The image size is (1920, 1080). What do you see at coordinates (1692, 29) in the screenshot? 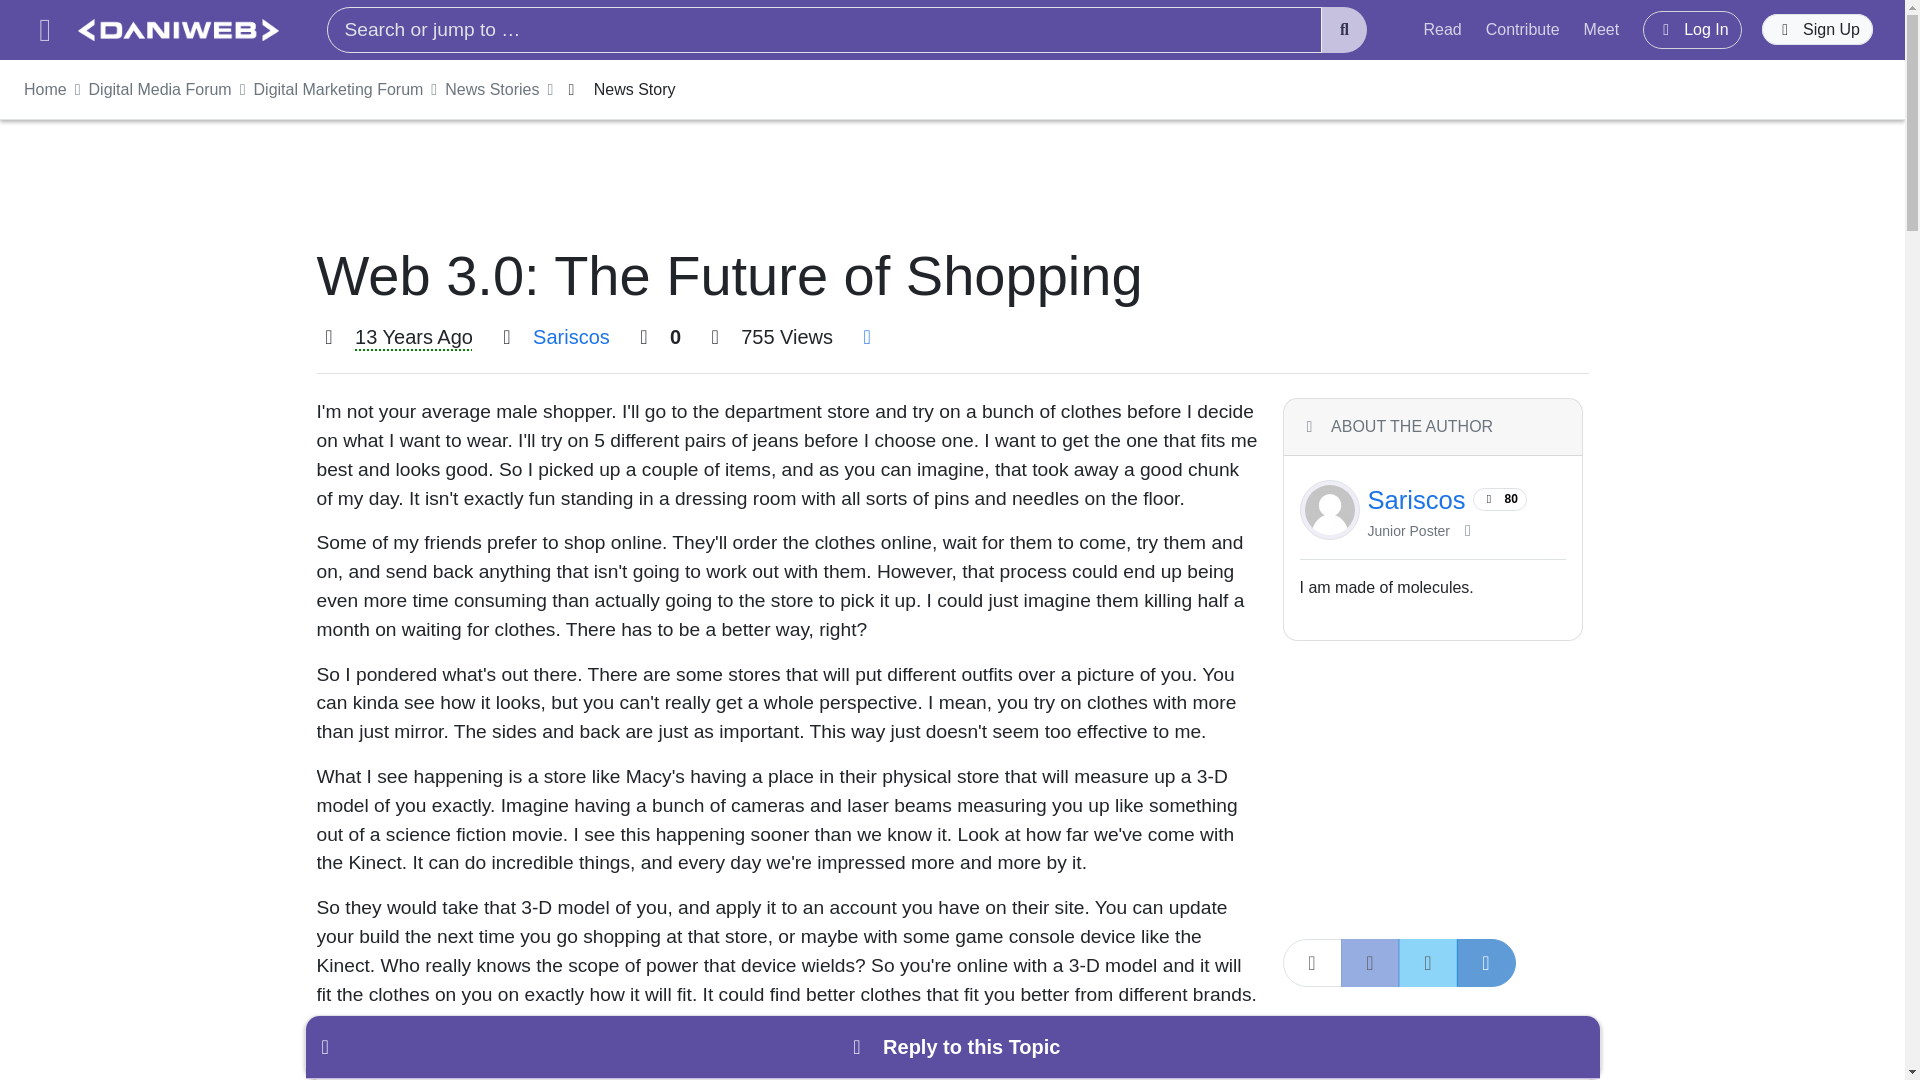
I see `Log In` at bounding box center [1692, 29].